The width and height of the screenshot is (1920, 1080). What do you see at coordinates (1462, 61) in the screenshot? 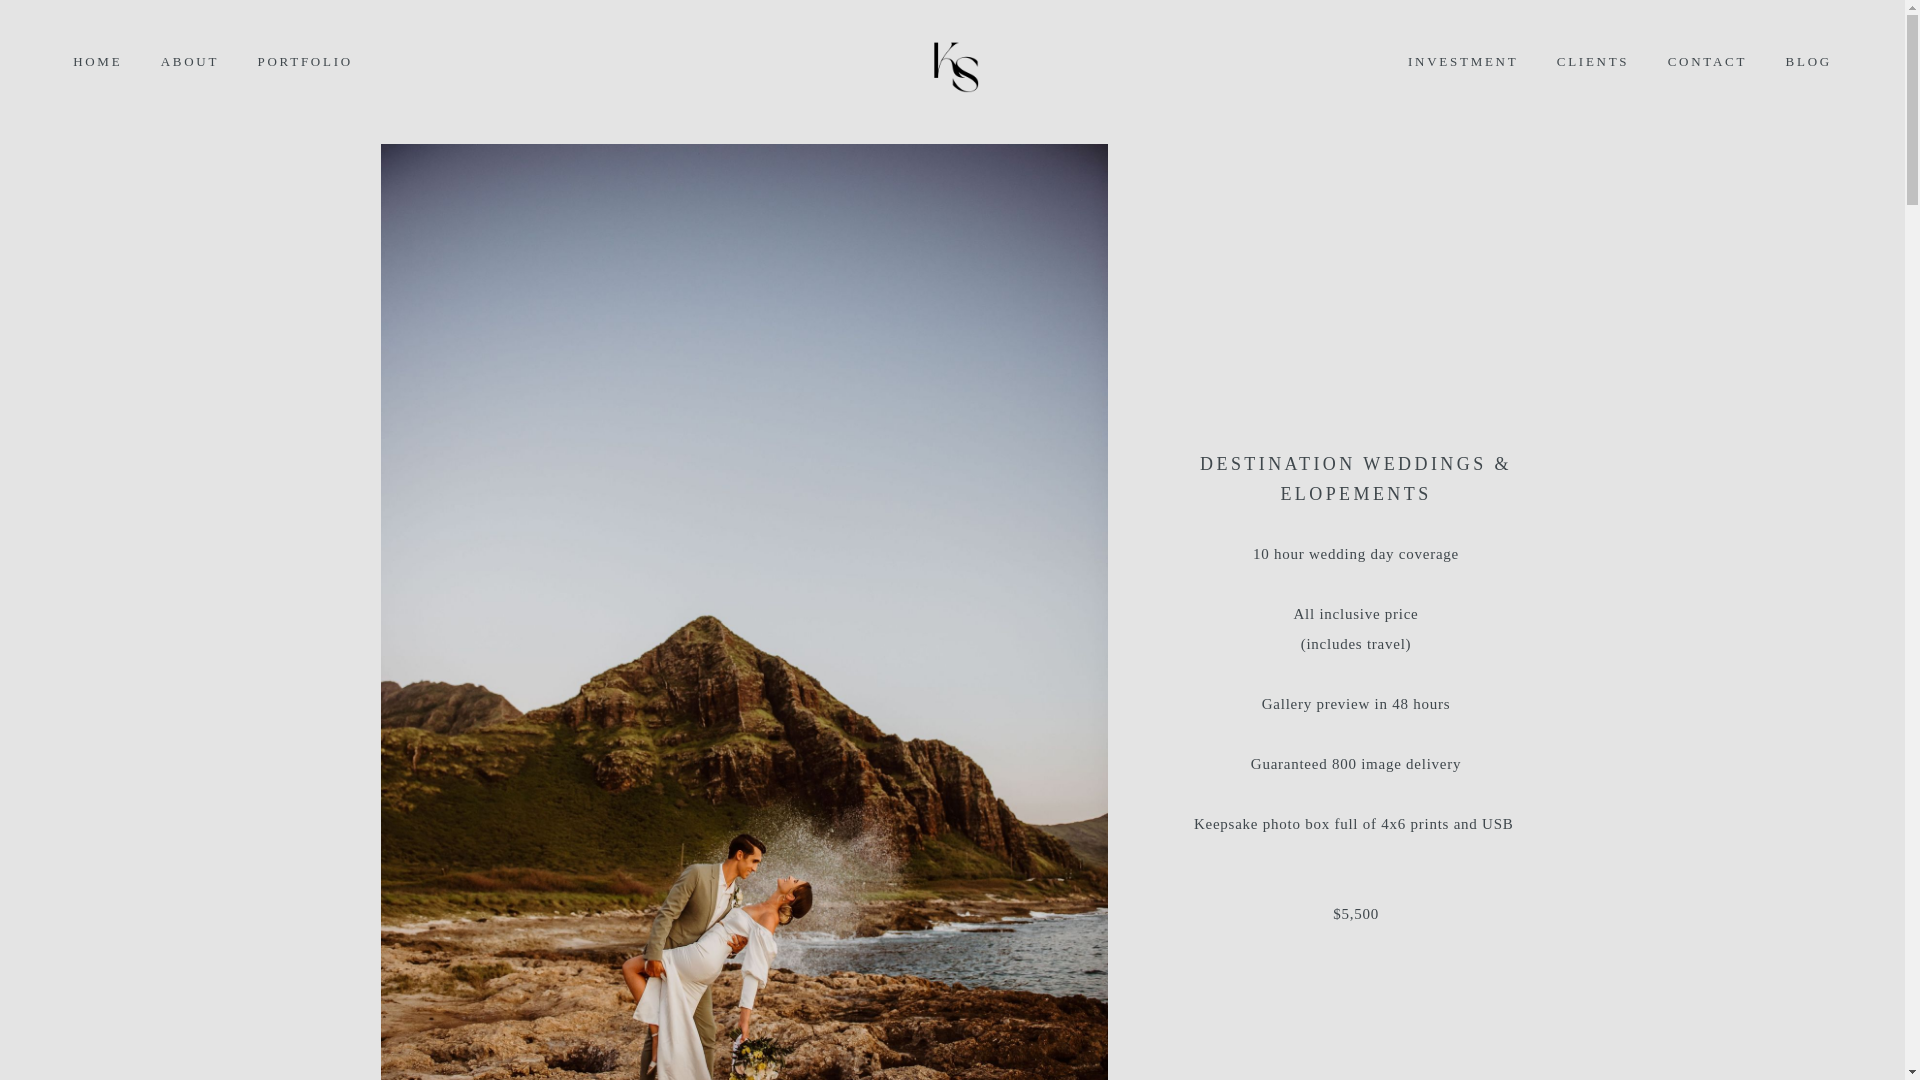
I see `INVESTMENT` at bounding box center [1462, 61].